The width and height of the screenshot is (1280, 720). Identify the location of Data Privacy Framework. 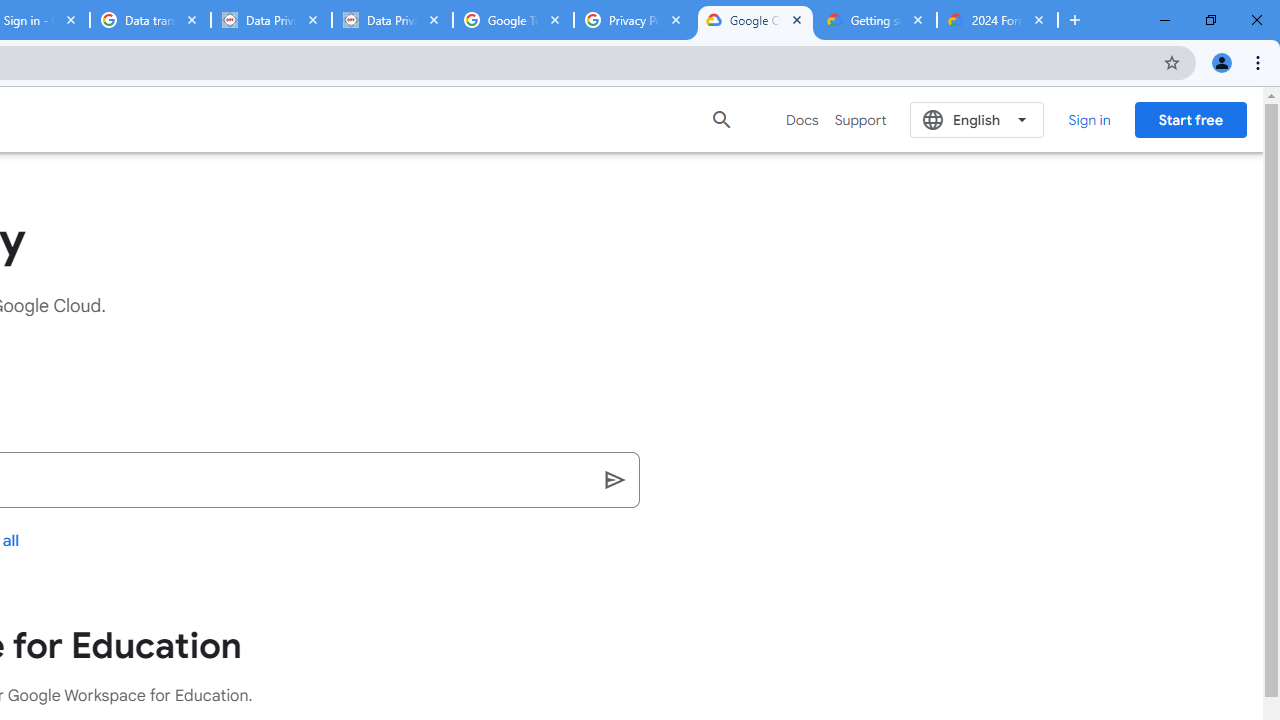
(271, 20).